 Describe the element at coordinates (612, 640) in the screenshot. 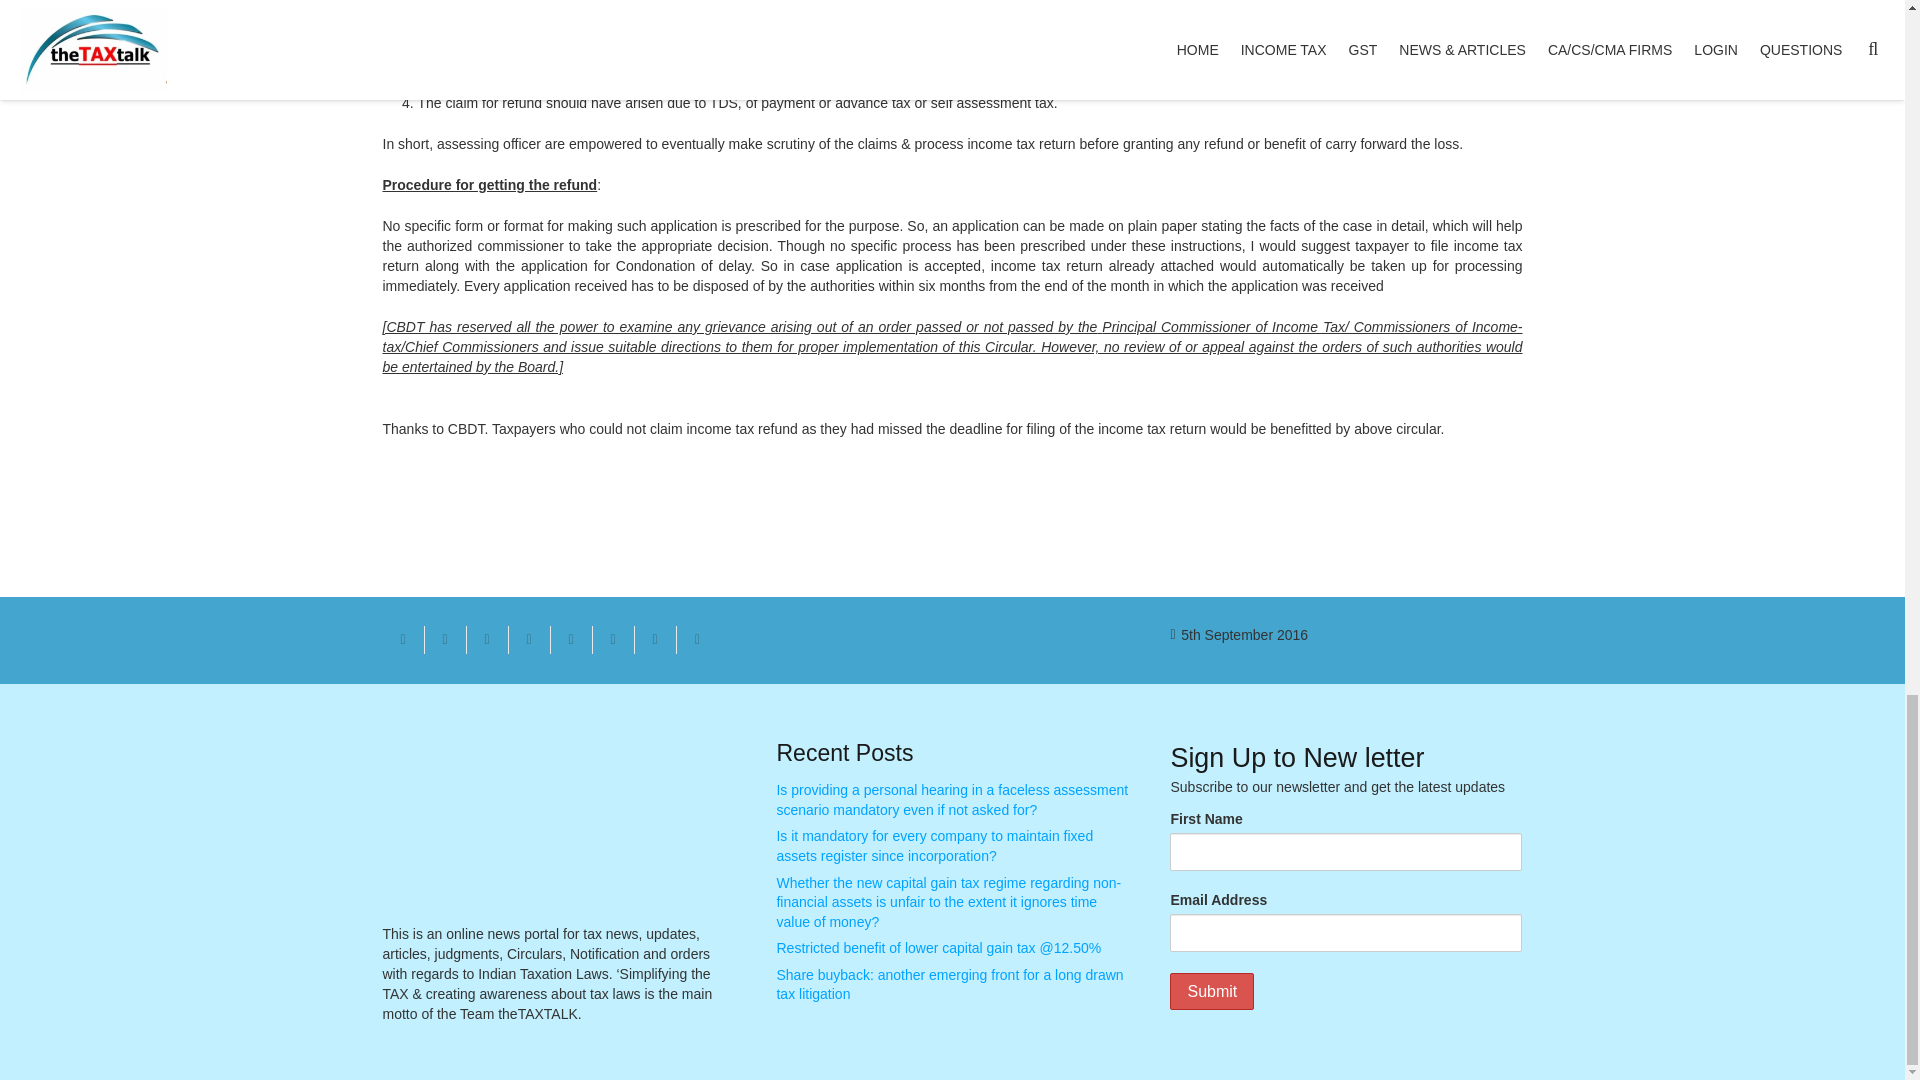

I see `Share this` at that location.